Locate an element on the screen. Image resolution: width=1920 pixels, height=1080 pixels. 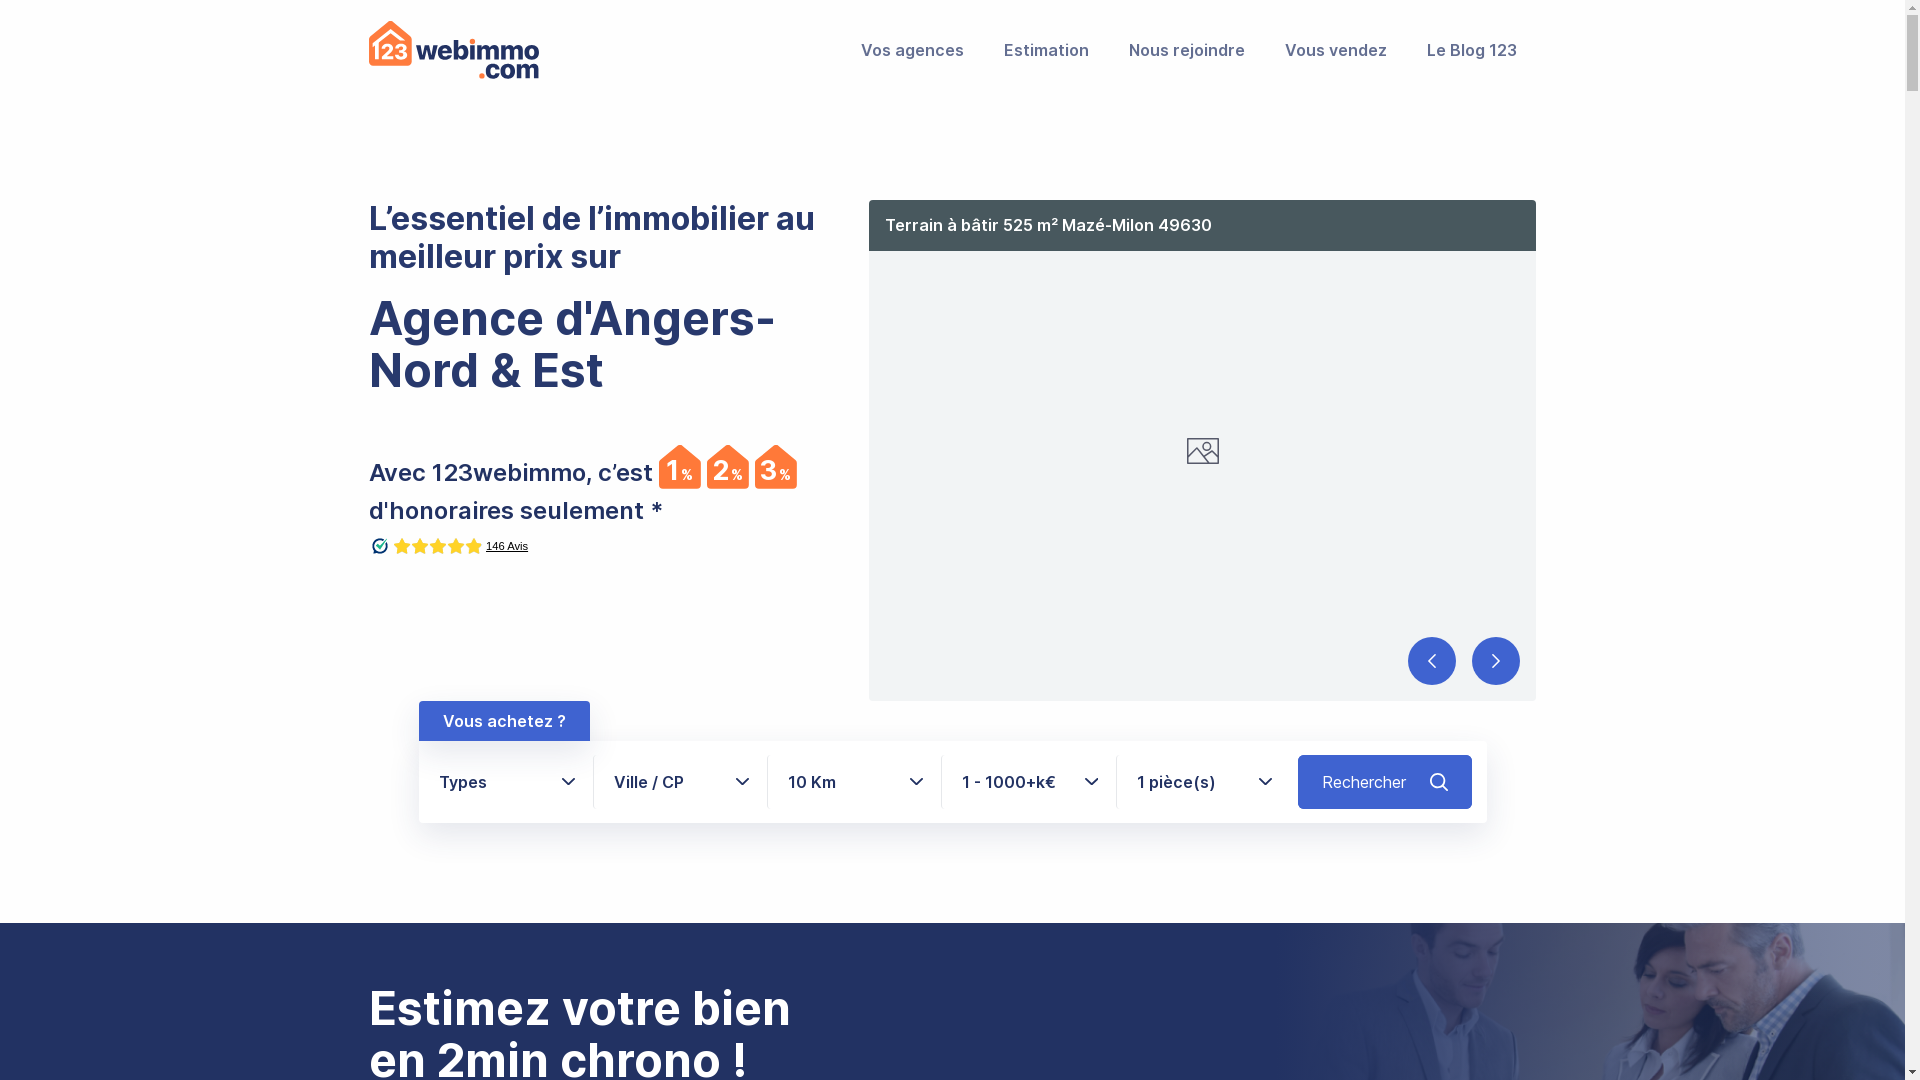
Types is located at coordinates (505, 782).